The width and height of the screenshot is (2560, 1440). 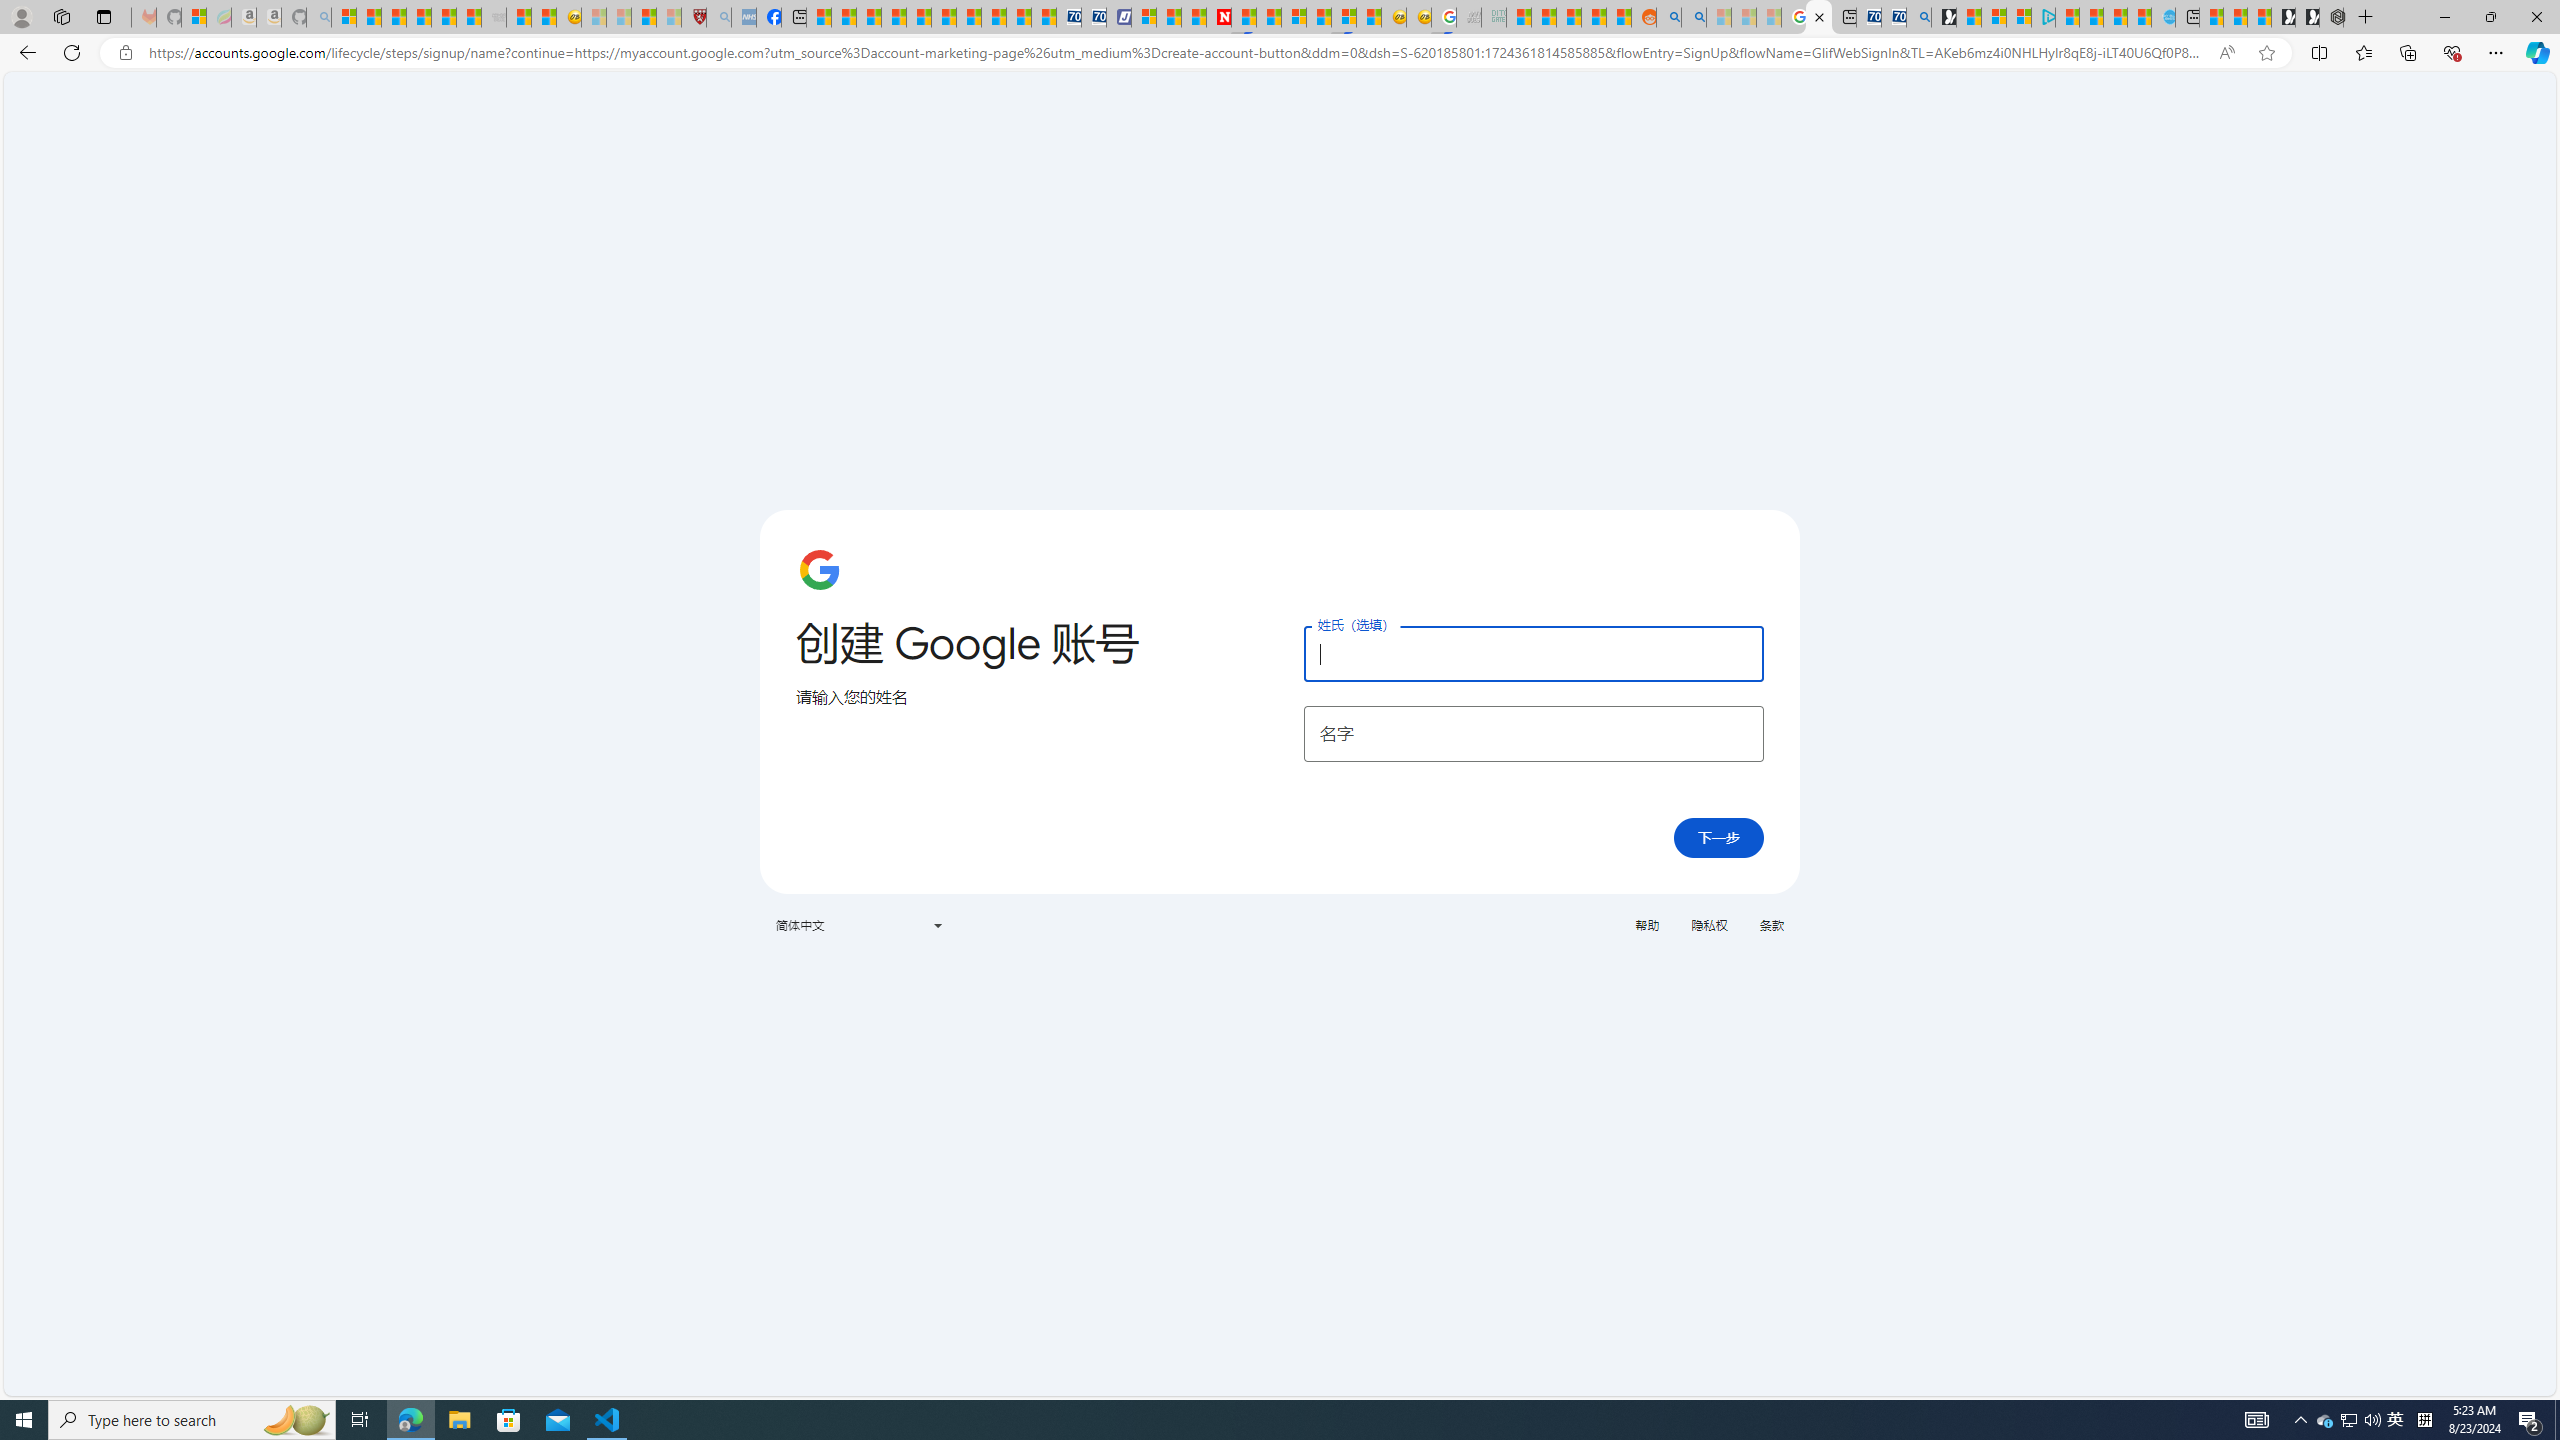 What do you see at coordinates (444, 17) in the screenshot?
I see `New Report Confirms 2023 Was Record Hot | Watch` at bounding box center [444, 17].